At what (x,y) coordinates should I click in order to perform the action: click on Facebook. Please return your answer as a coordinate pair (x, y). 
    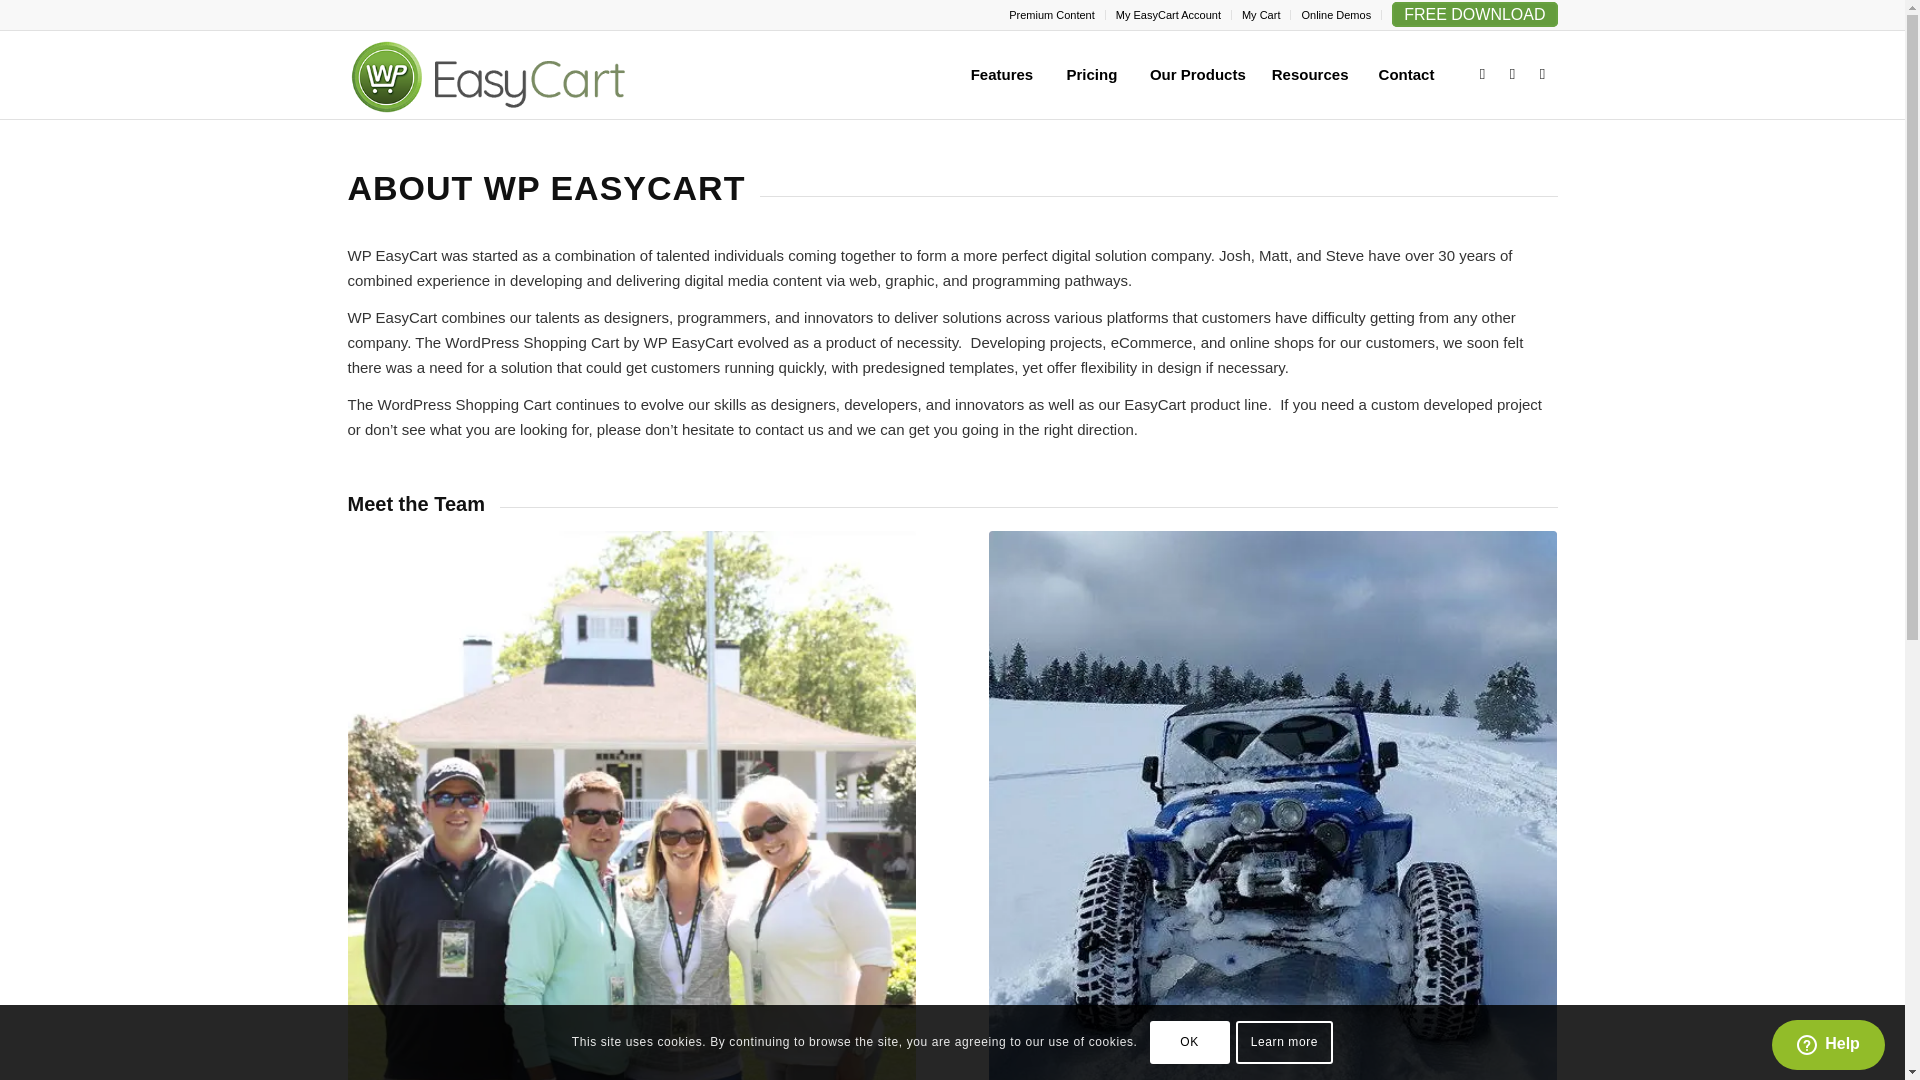
    Looking at the image, I should click on (1512, 74).